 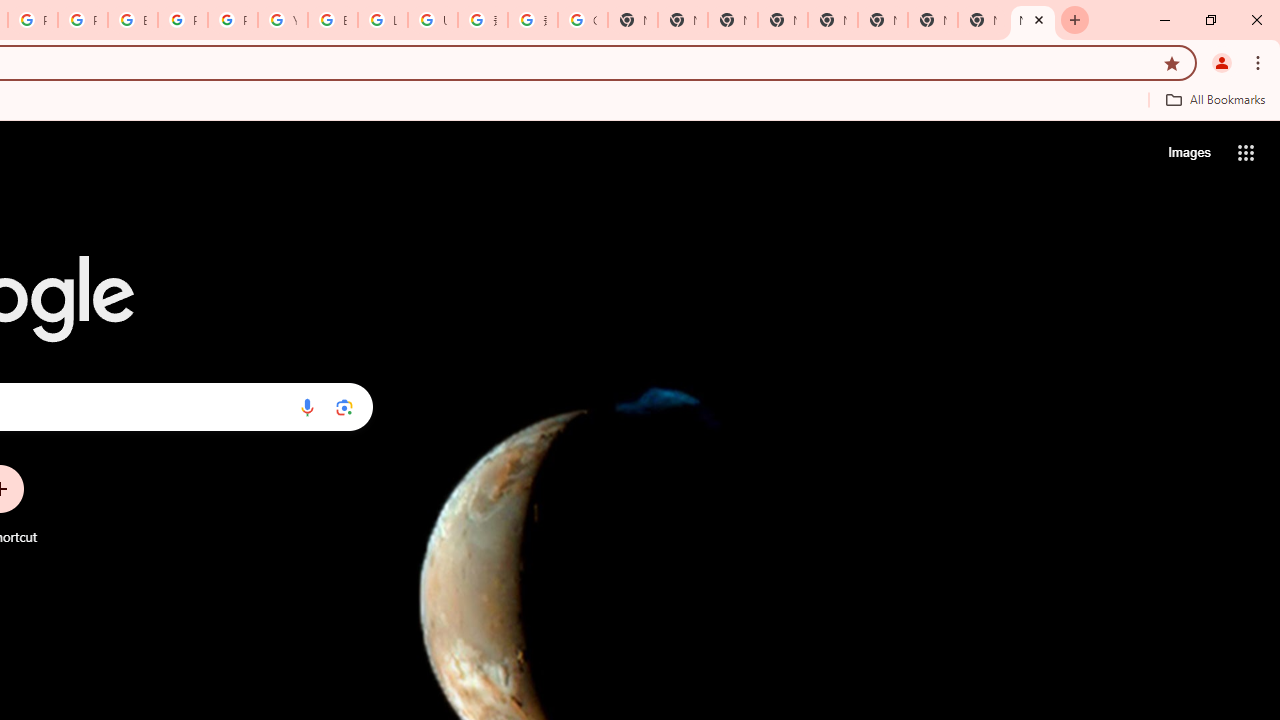 What do you see at coordinates (1188, 152) in the screenshot?
I see `Search for Images ` at bounding box center [1188, 152].